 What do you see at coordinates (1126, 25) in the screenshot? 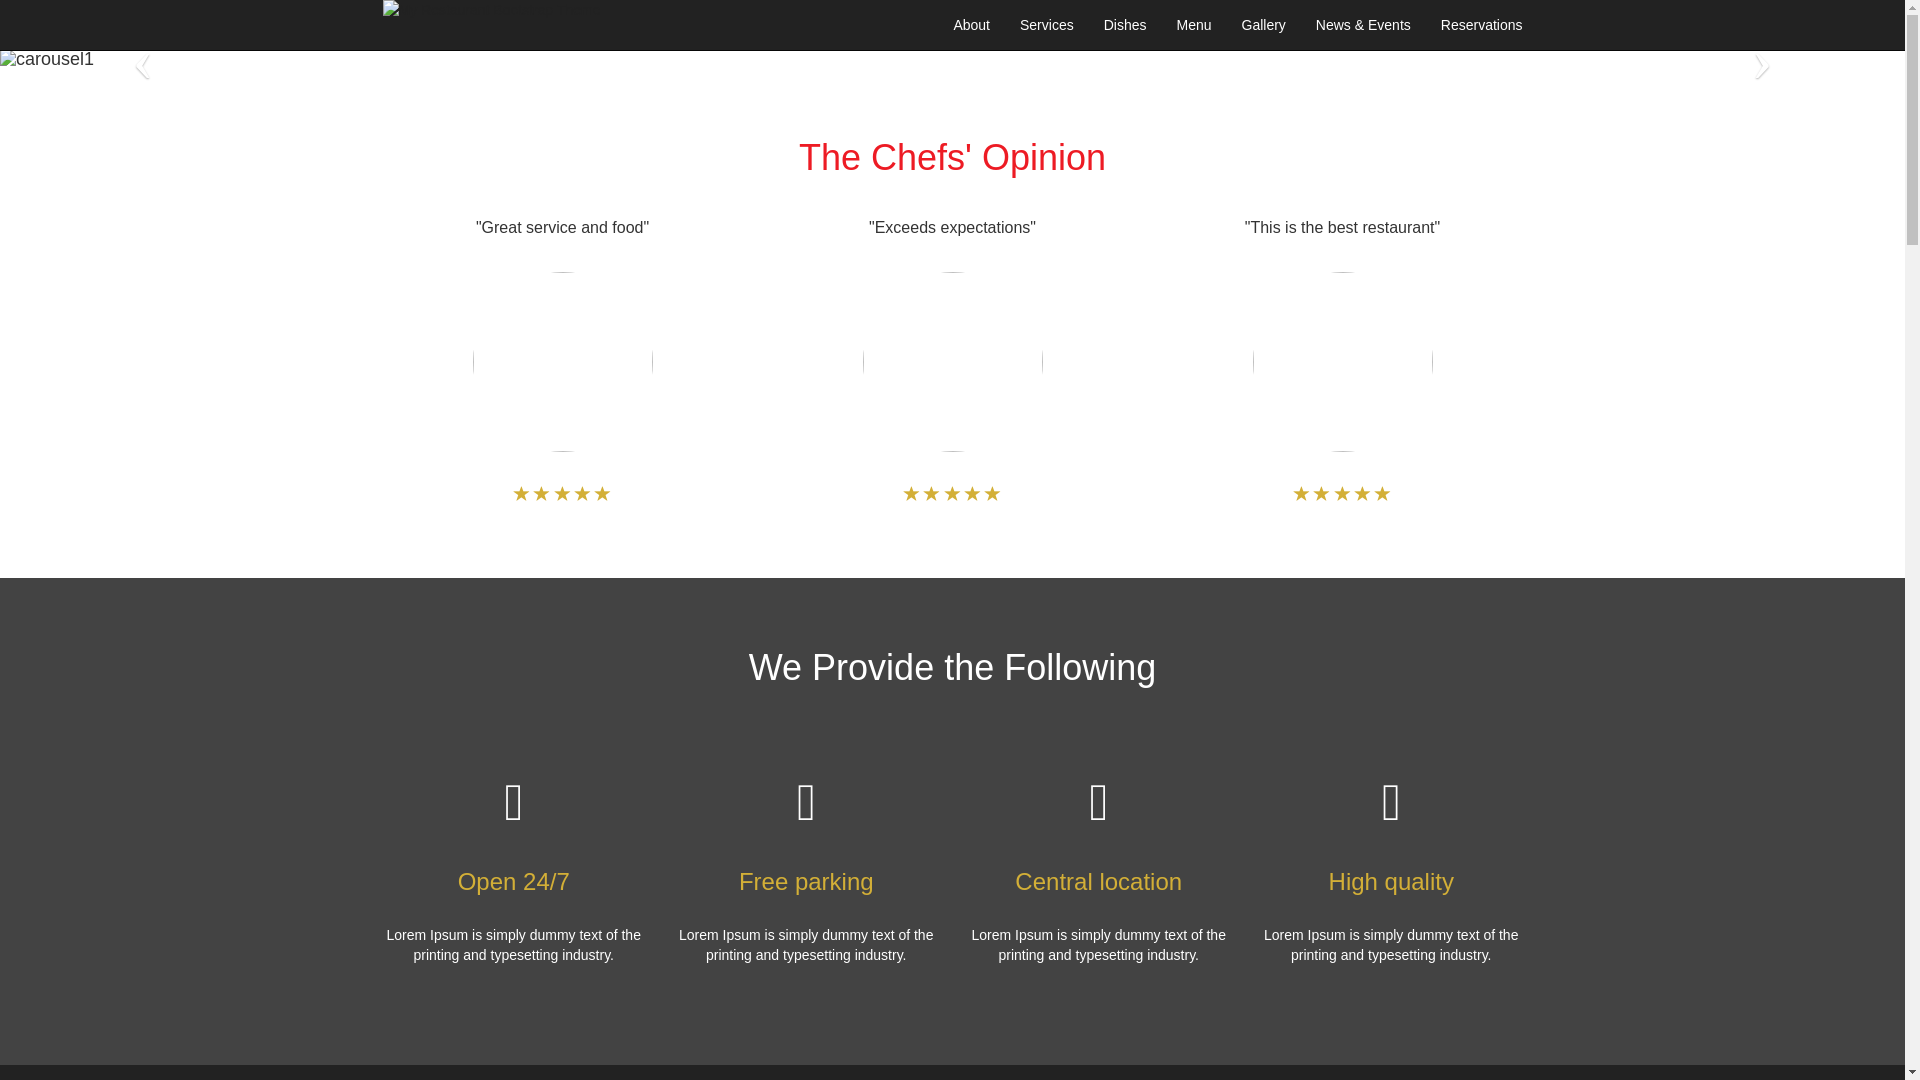
I see `Dishes` at bounding box center [1126, 25].